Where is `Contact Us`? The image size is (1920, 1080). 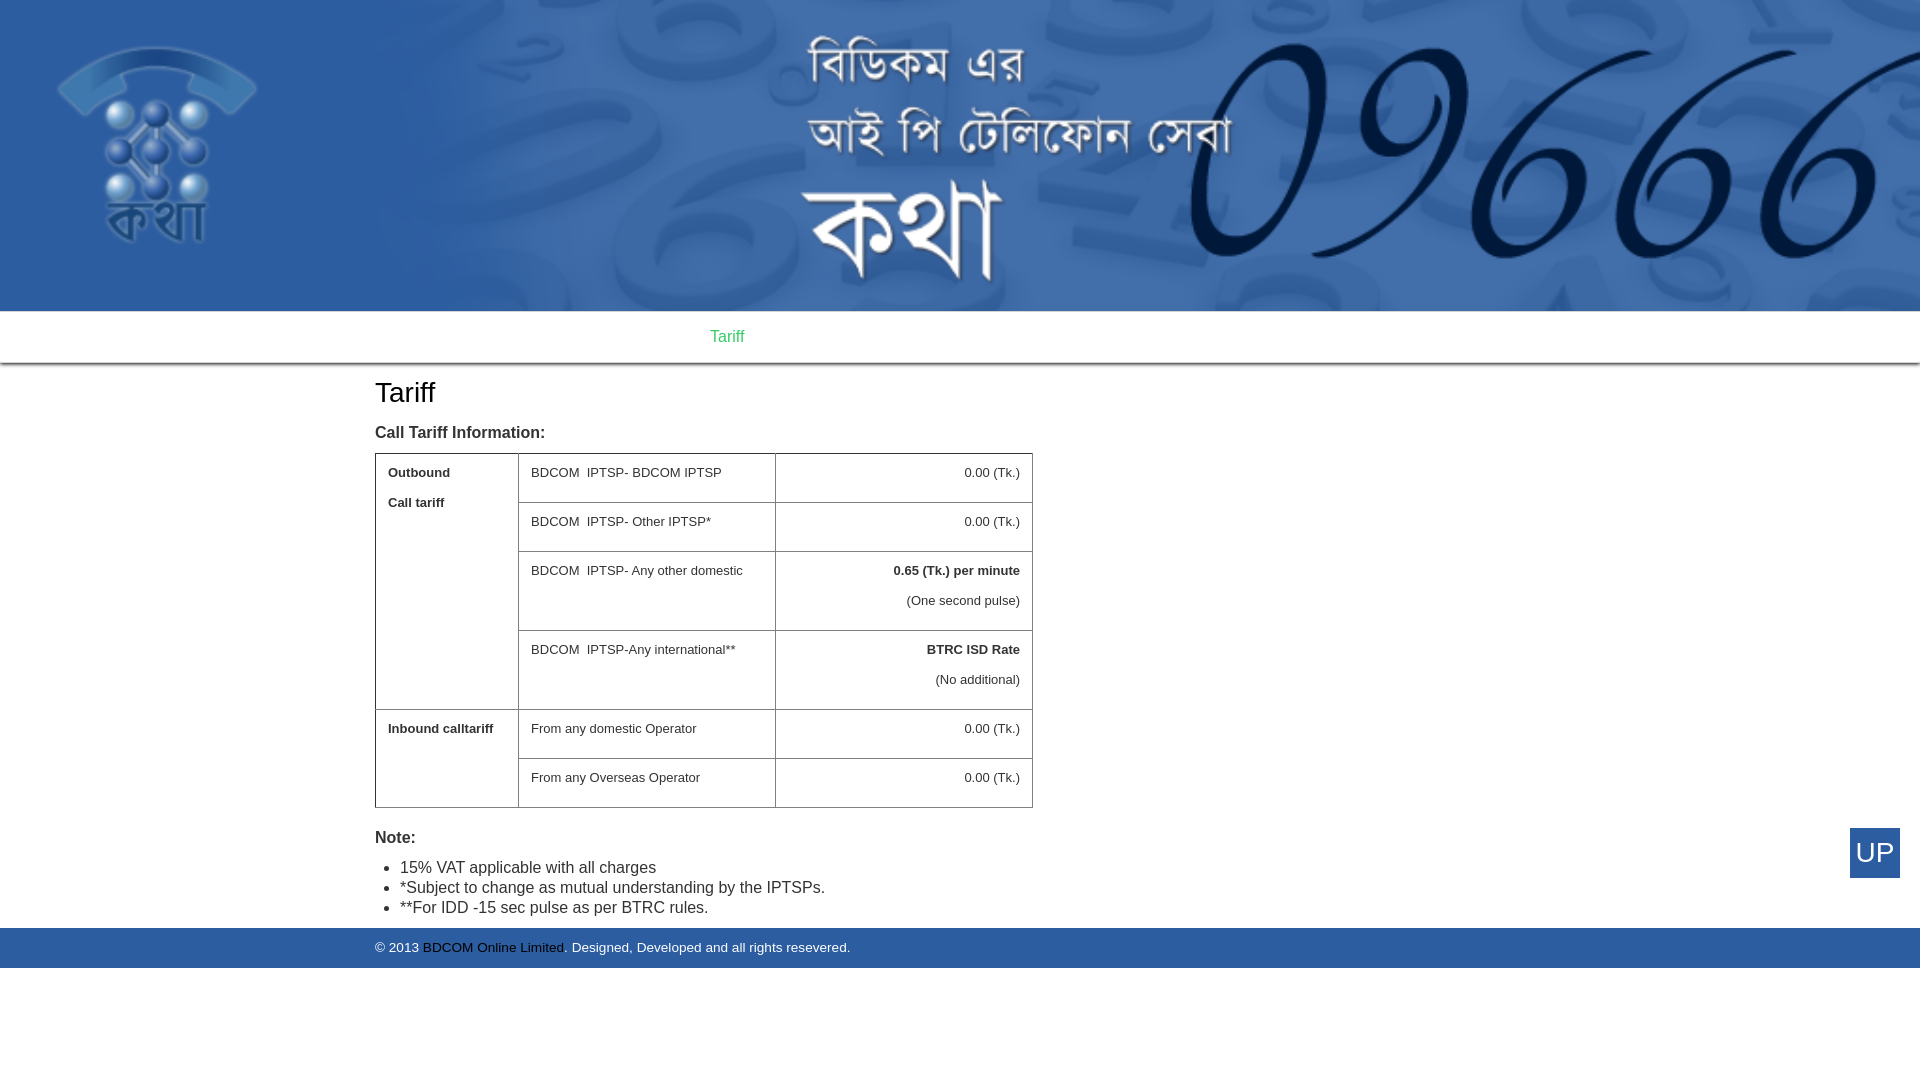 Contact Us is located at coordinates (1392, 336).